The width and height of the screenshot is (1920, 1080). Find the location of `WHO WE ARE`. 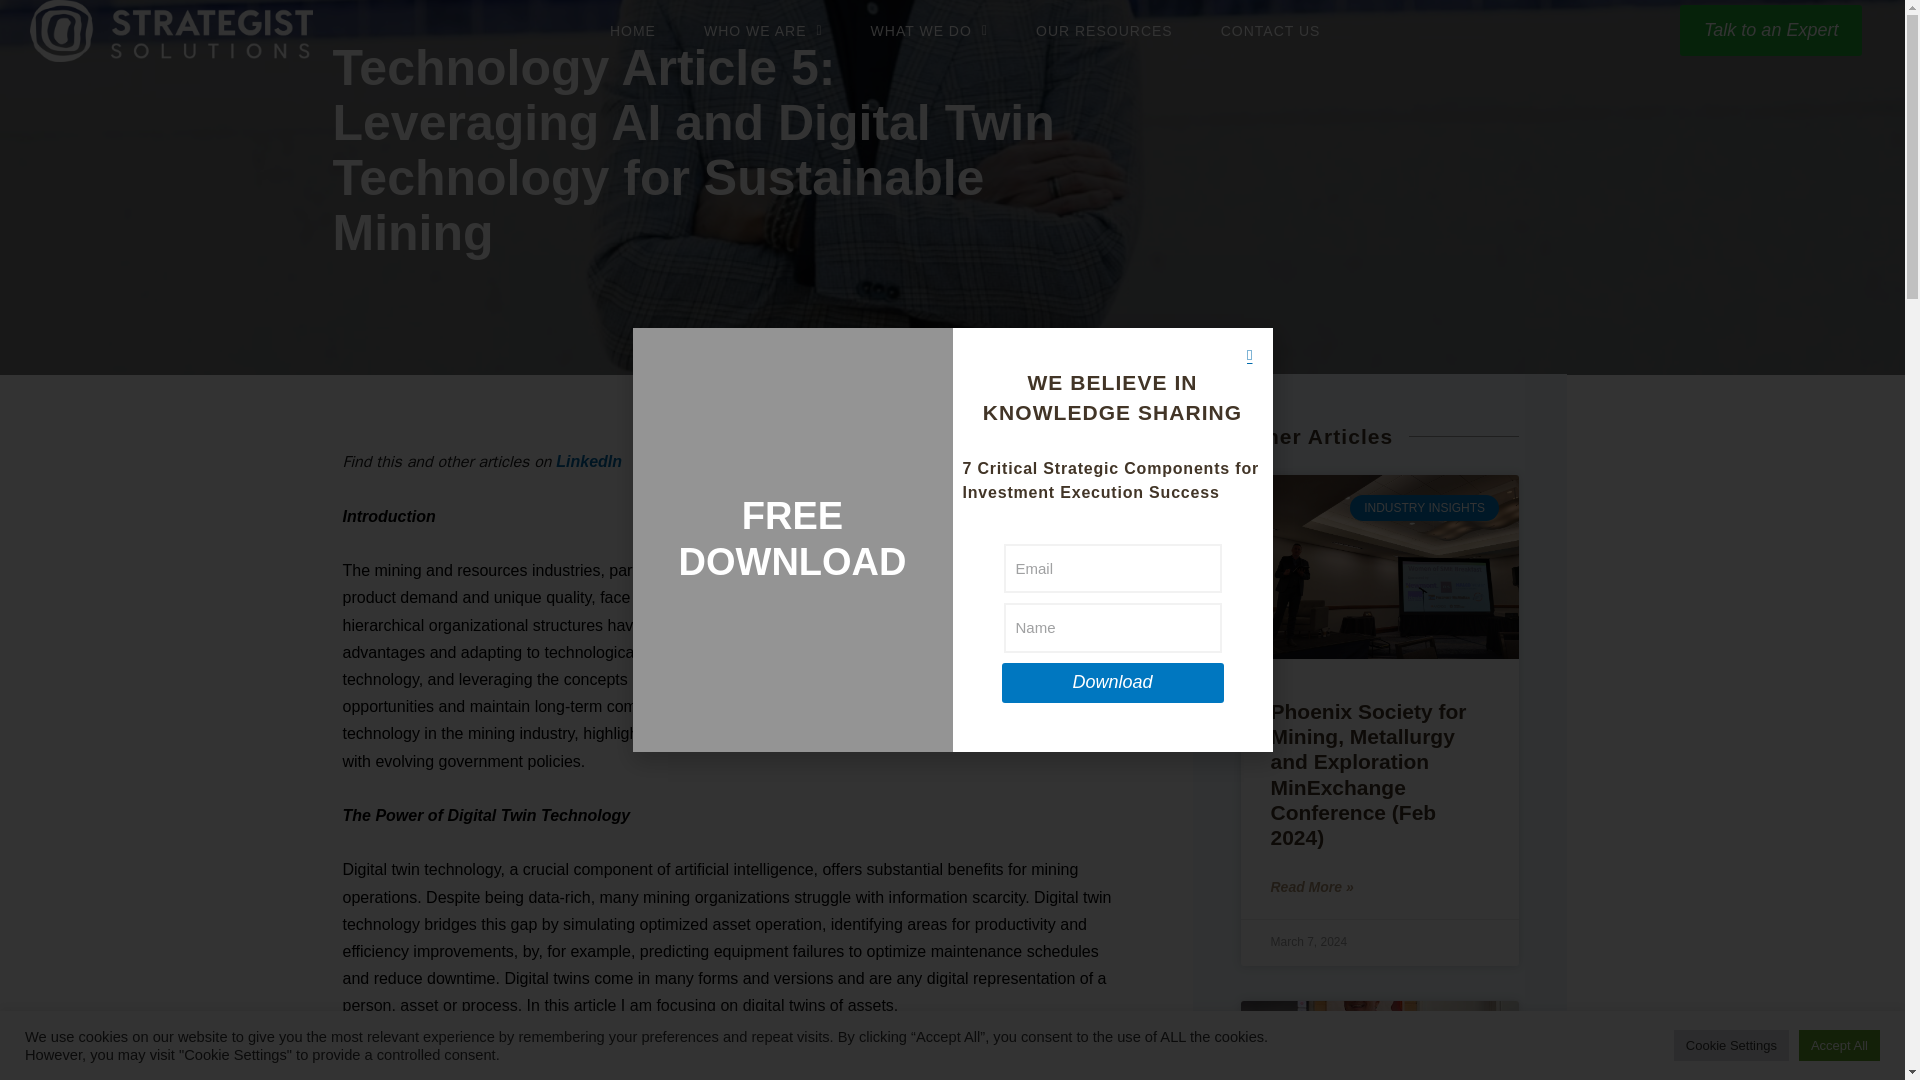

WHO WE ARE is located at coordinates (764, 30).